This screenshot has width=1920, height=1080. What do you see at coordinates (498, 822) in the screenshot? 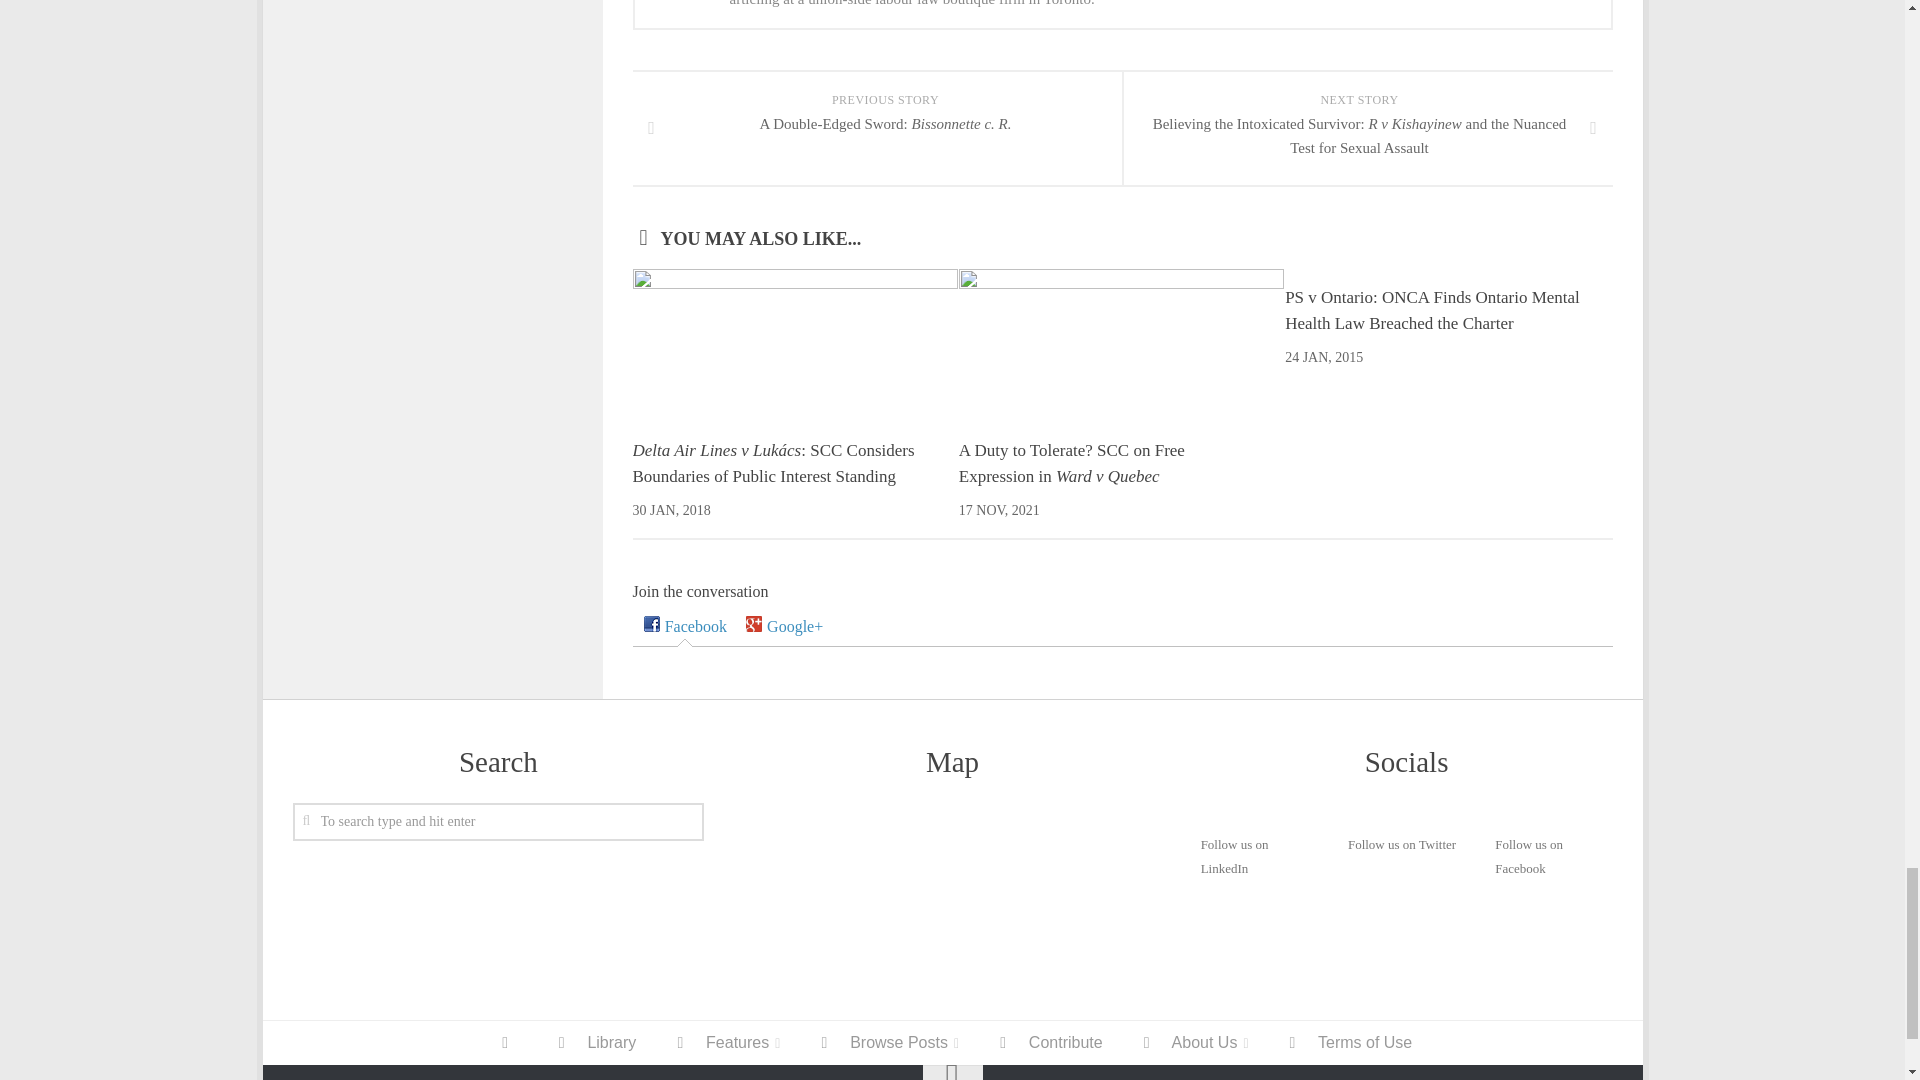
I see `To search type and hit enter` at bounding box center [498, 822].